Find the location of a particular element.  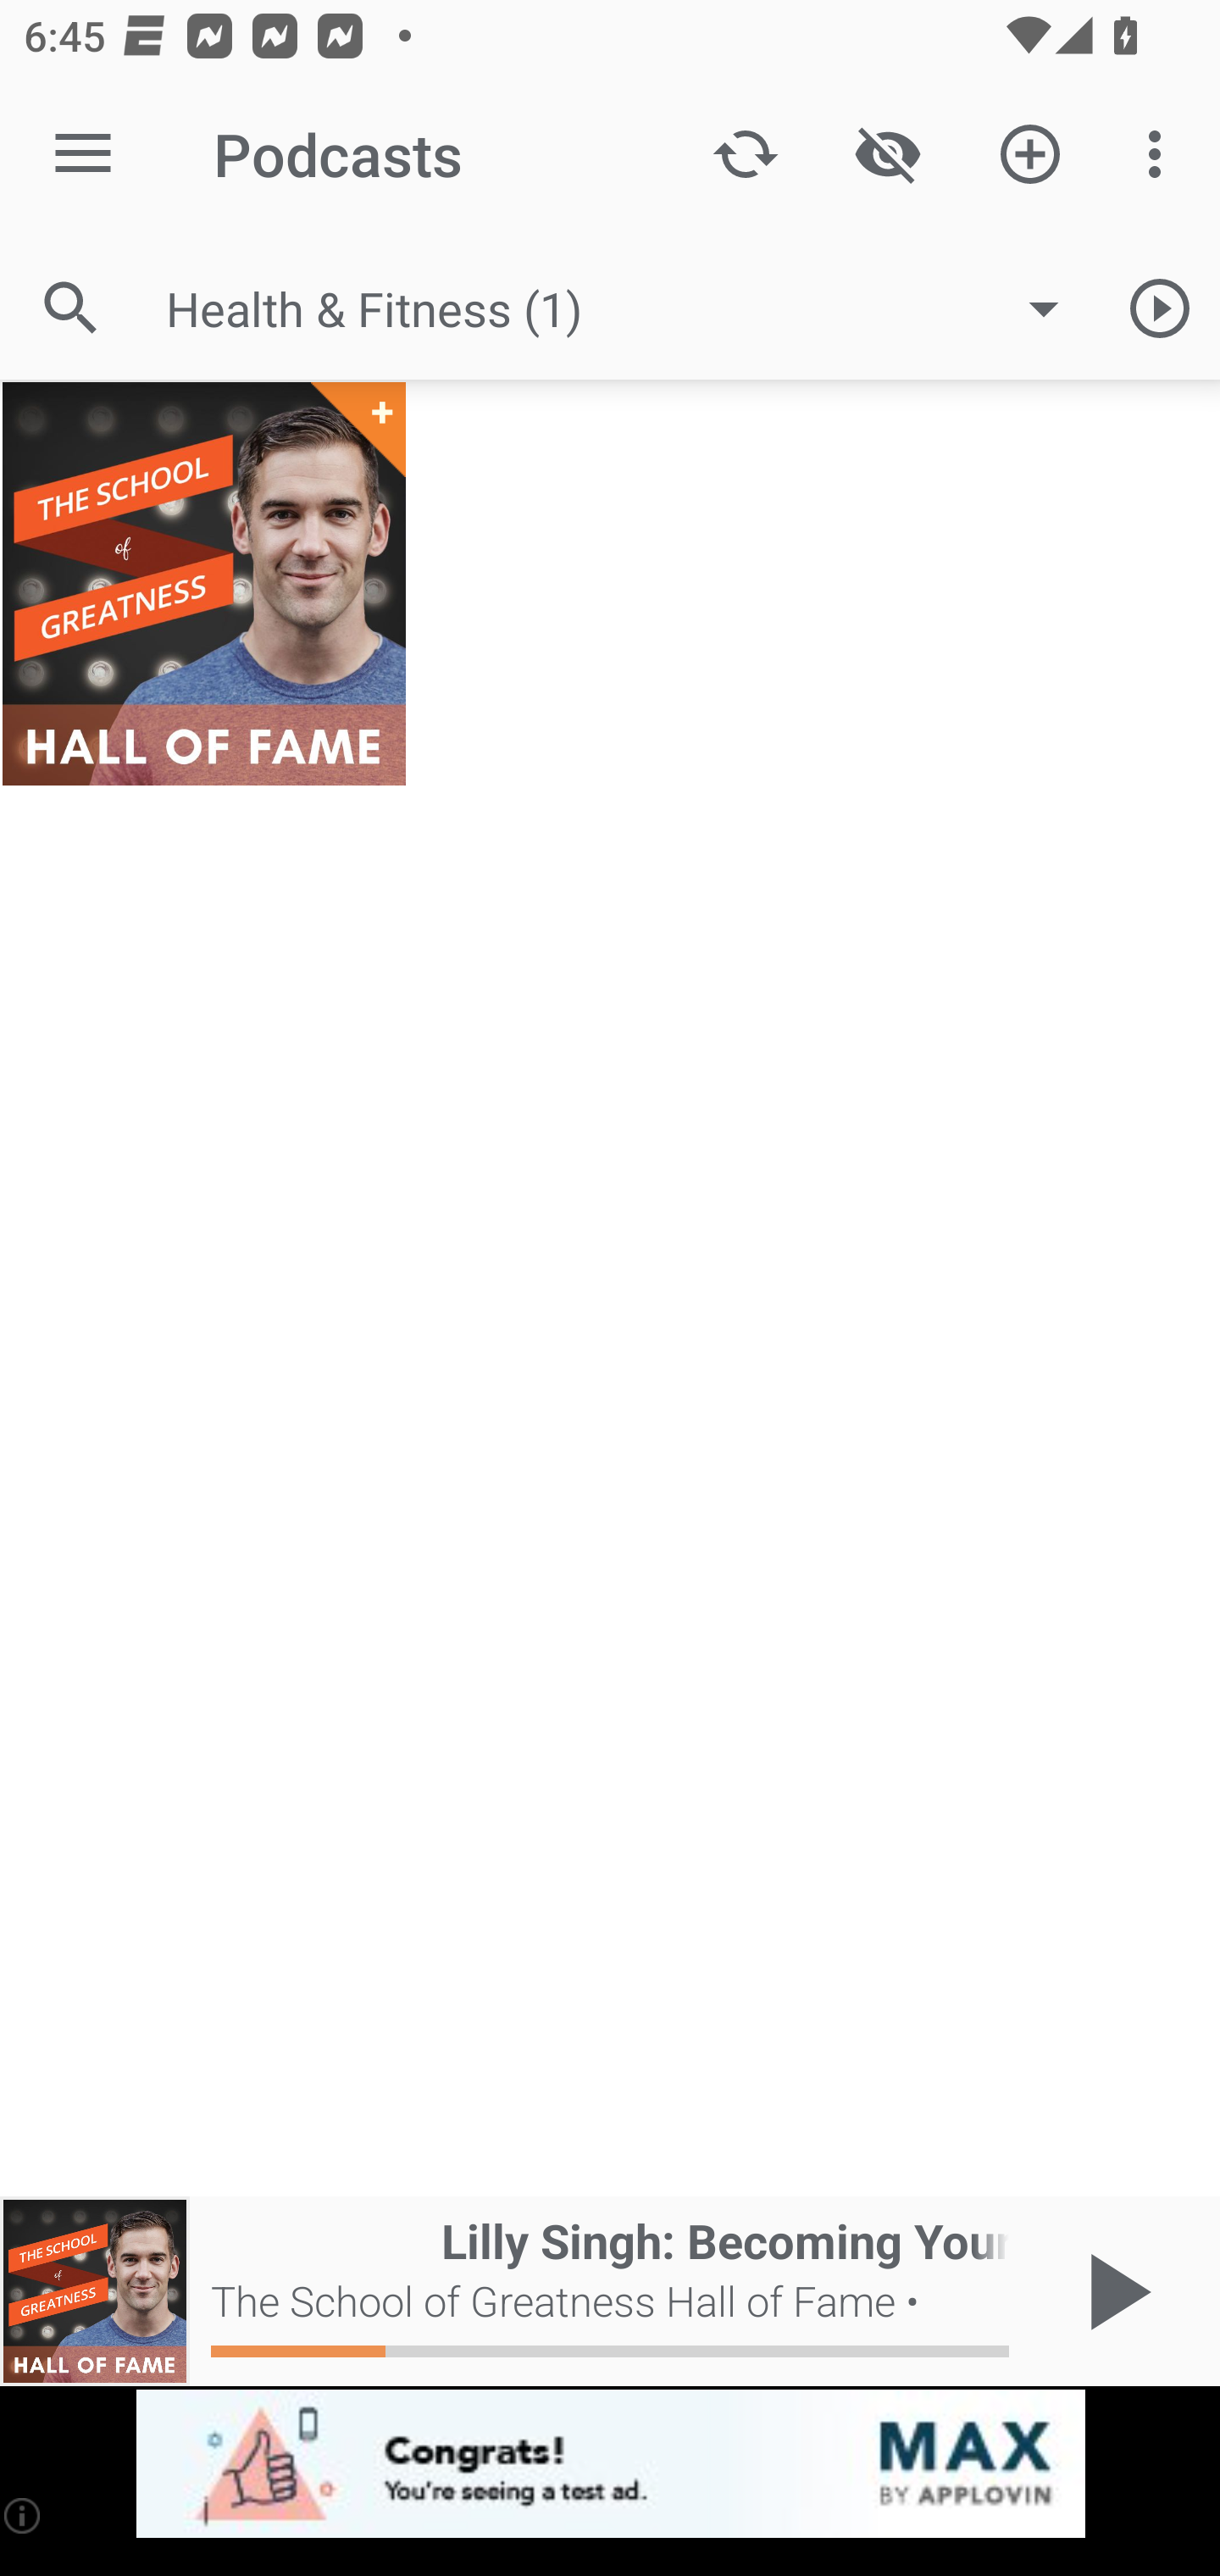

Search is located at coordinates (71, 307).